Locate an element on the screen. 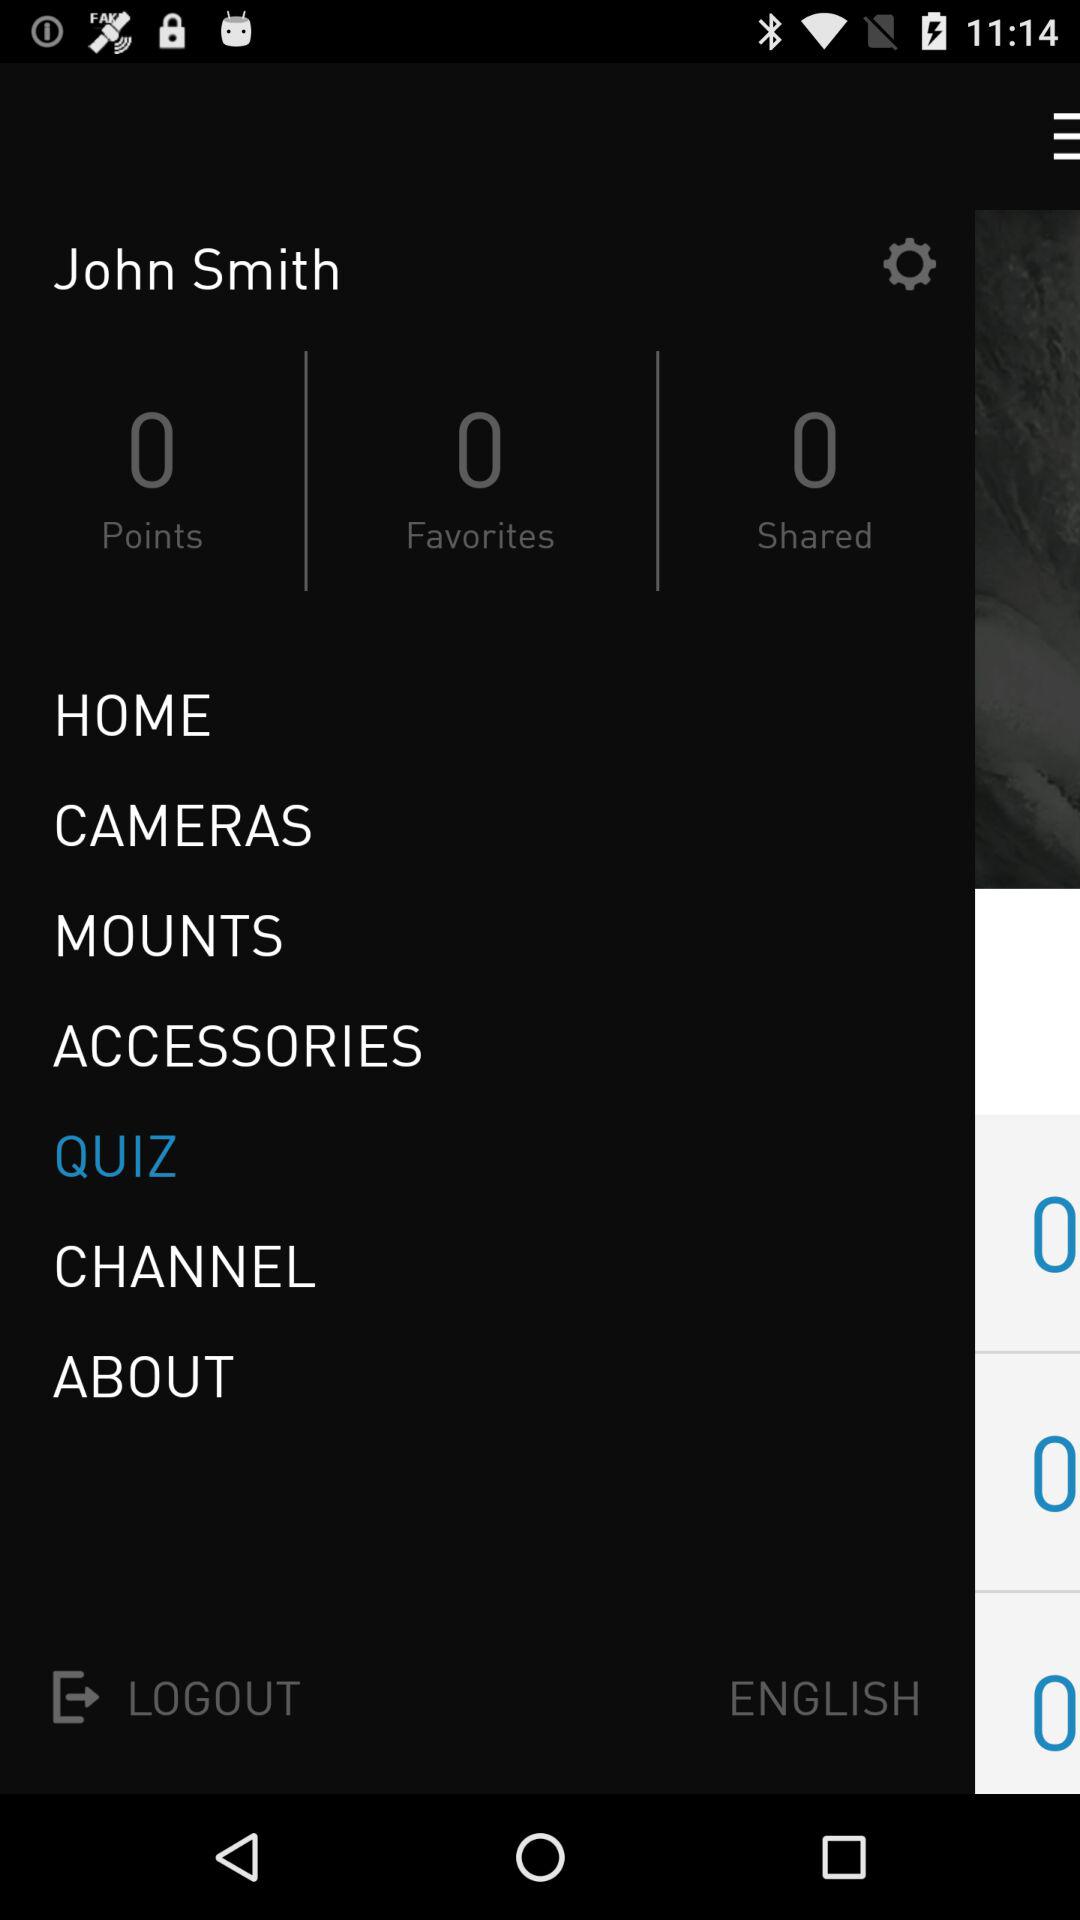 This screenshot has width=1080, height=1920. see more options is located at coordinates (1048, 136).